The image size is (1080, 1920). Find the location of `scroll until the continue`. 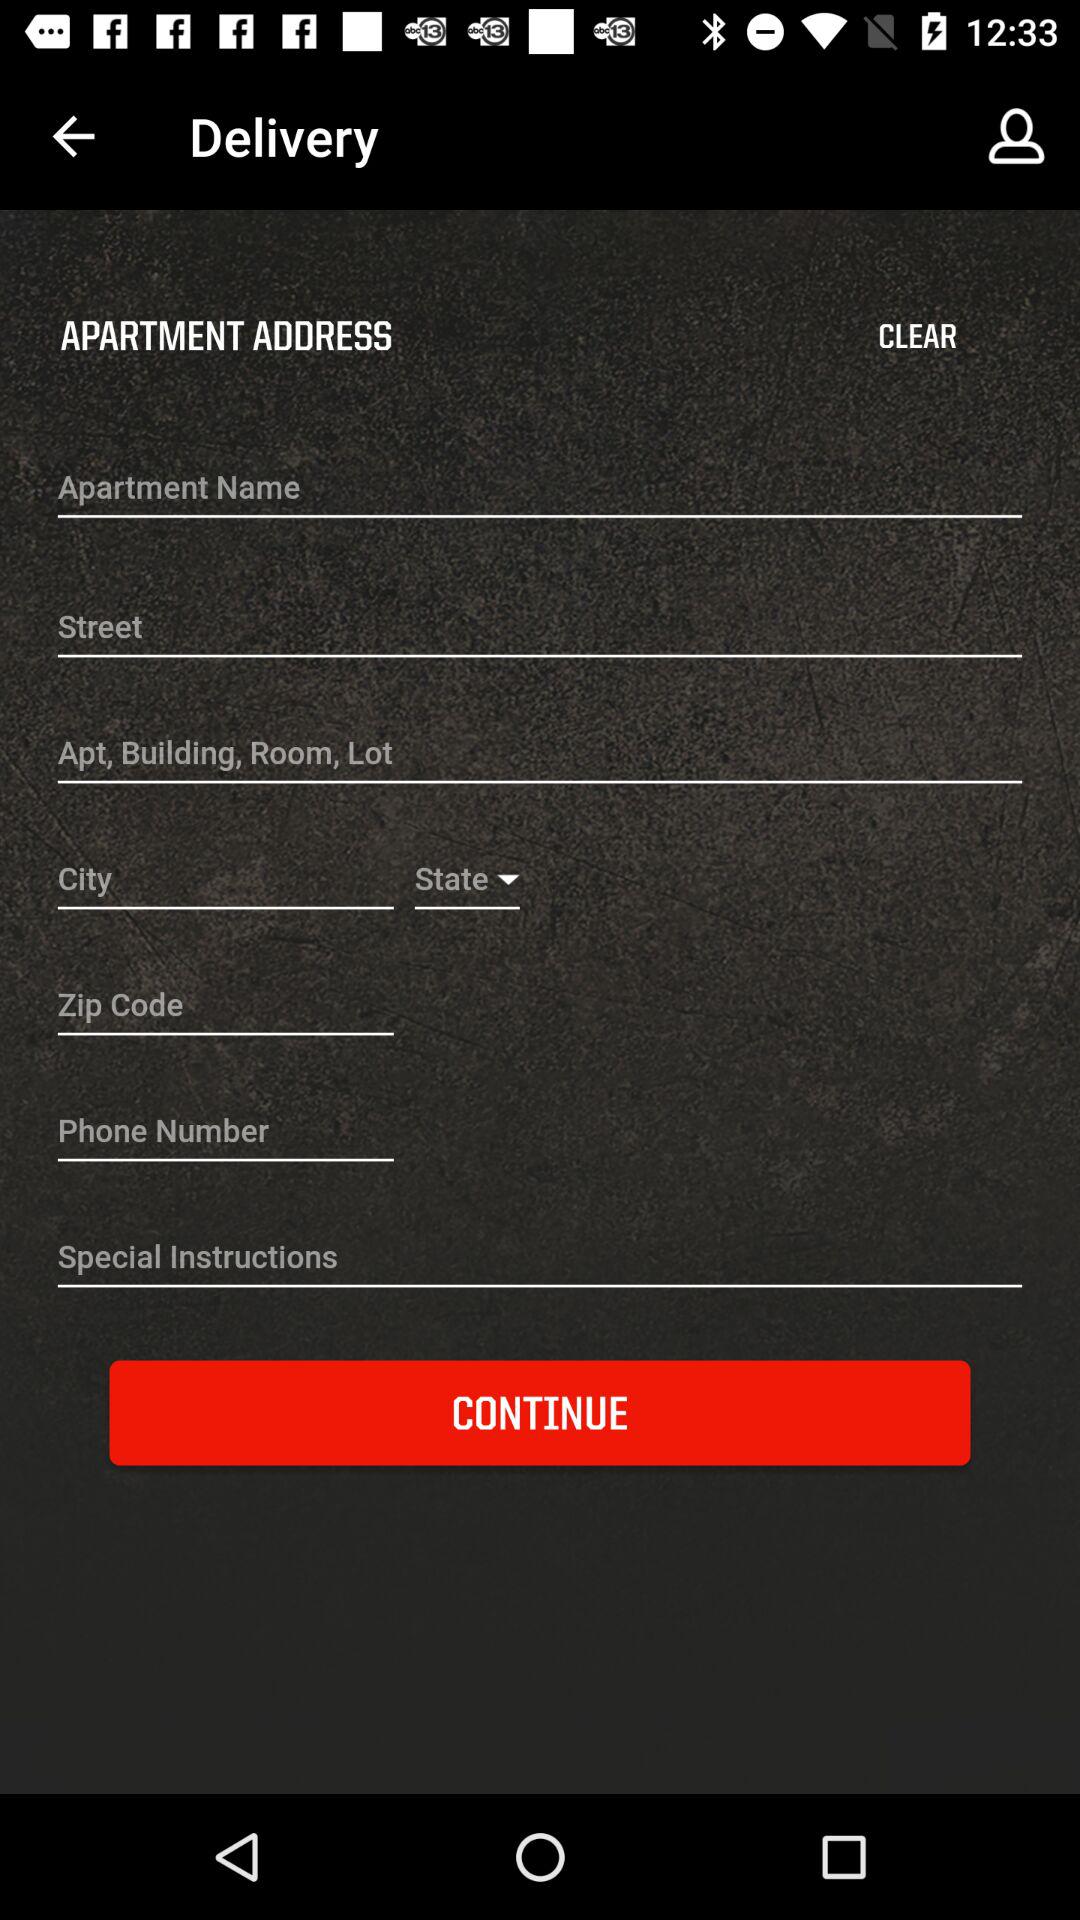

scroll until the continue is located at coordinates (540, 1412).